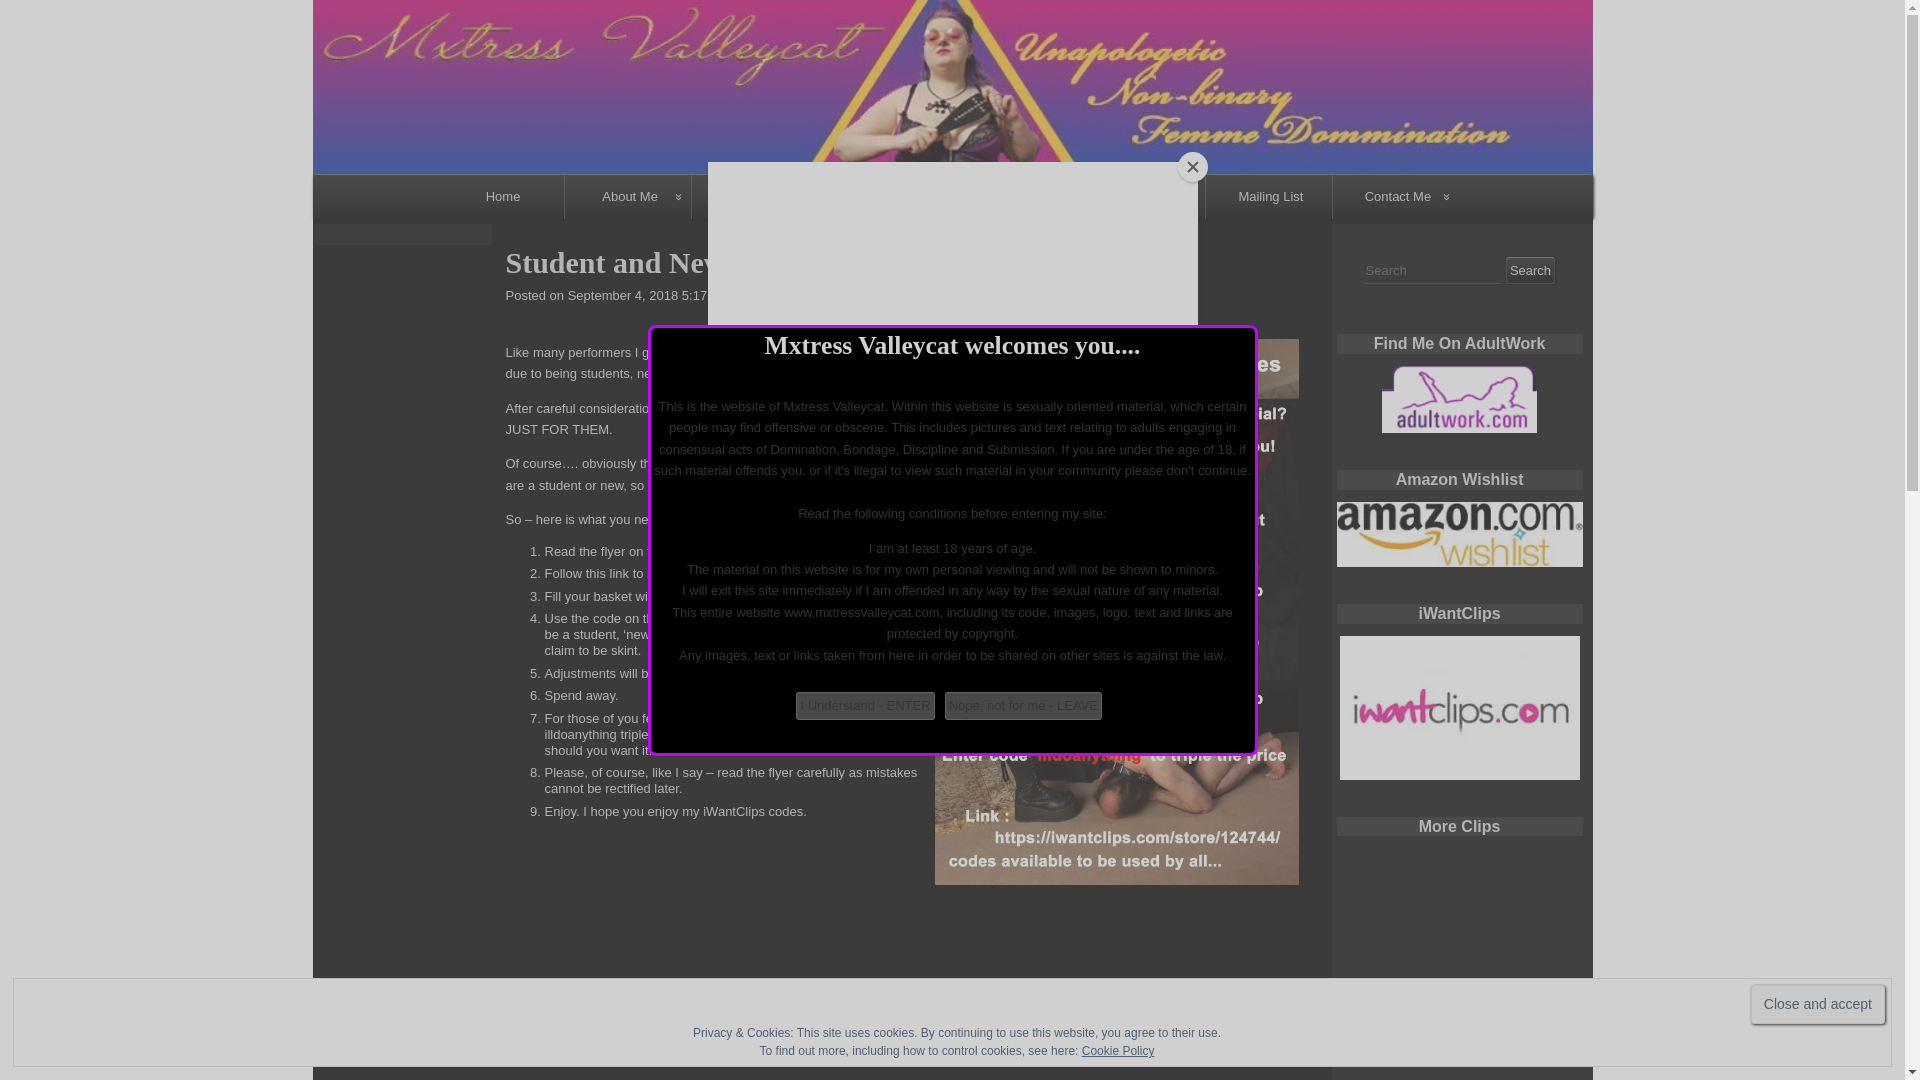 The image size is (1920, 1080). I want to click on September 4, 2018 5:17 pm, so click(648, 296).